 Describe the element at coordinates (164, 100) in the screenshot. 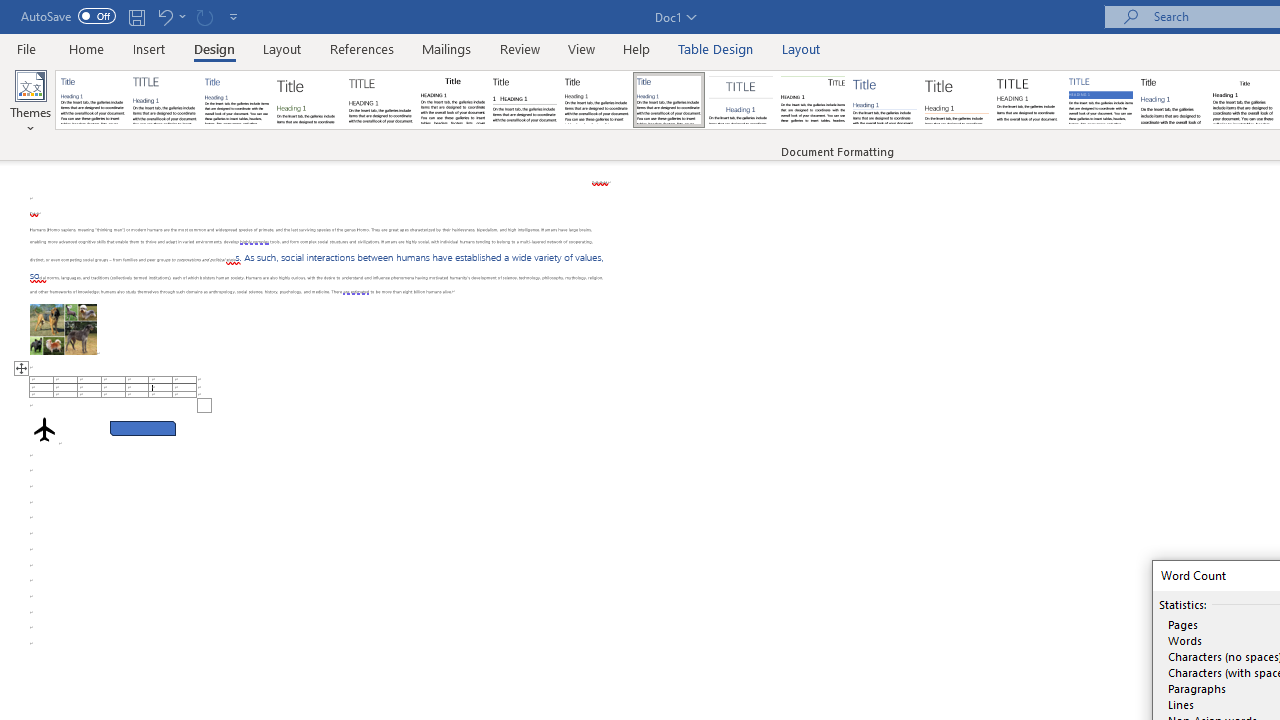

I see `Basic (Elegant)` at that location.